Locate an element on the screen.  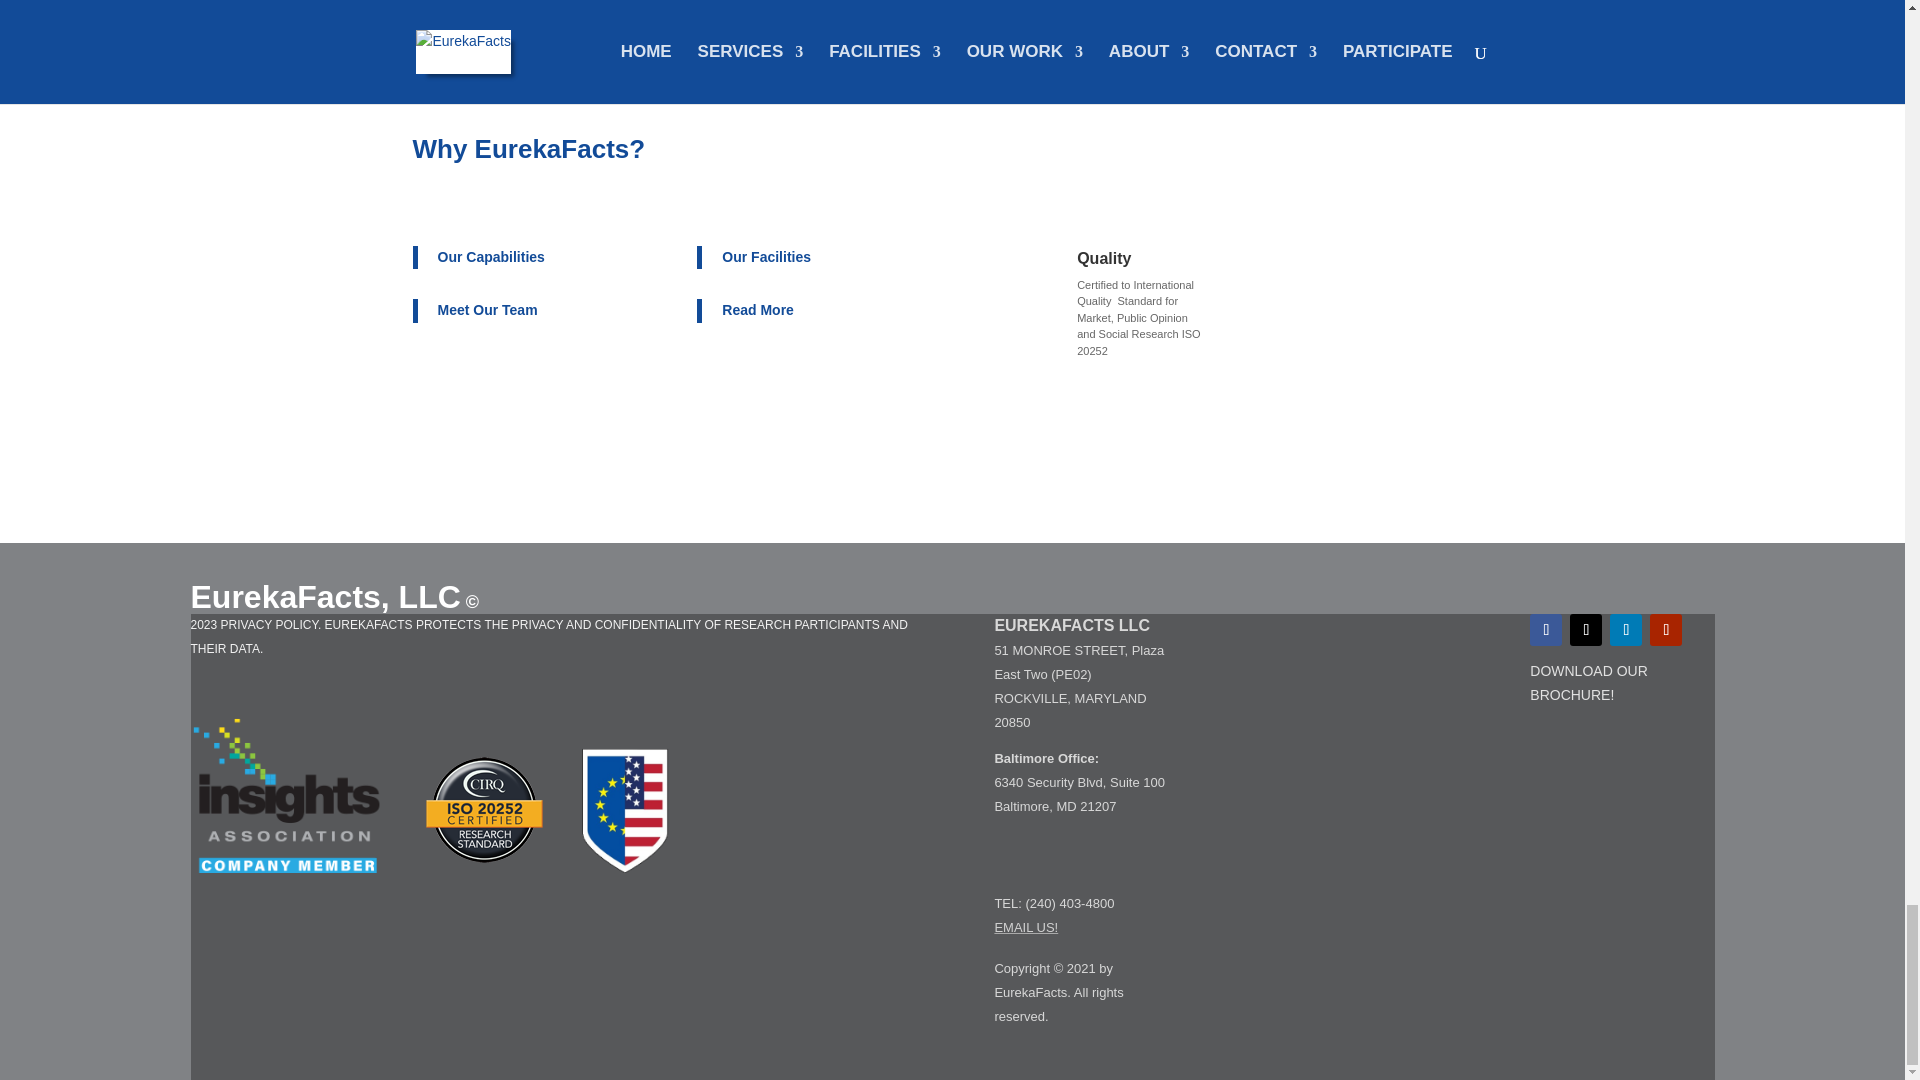
Follow on LinkedIn is located at coordinates (1626, 630).